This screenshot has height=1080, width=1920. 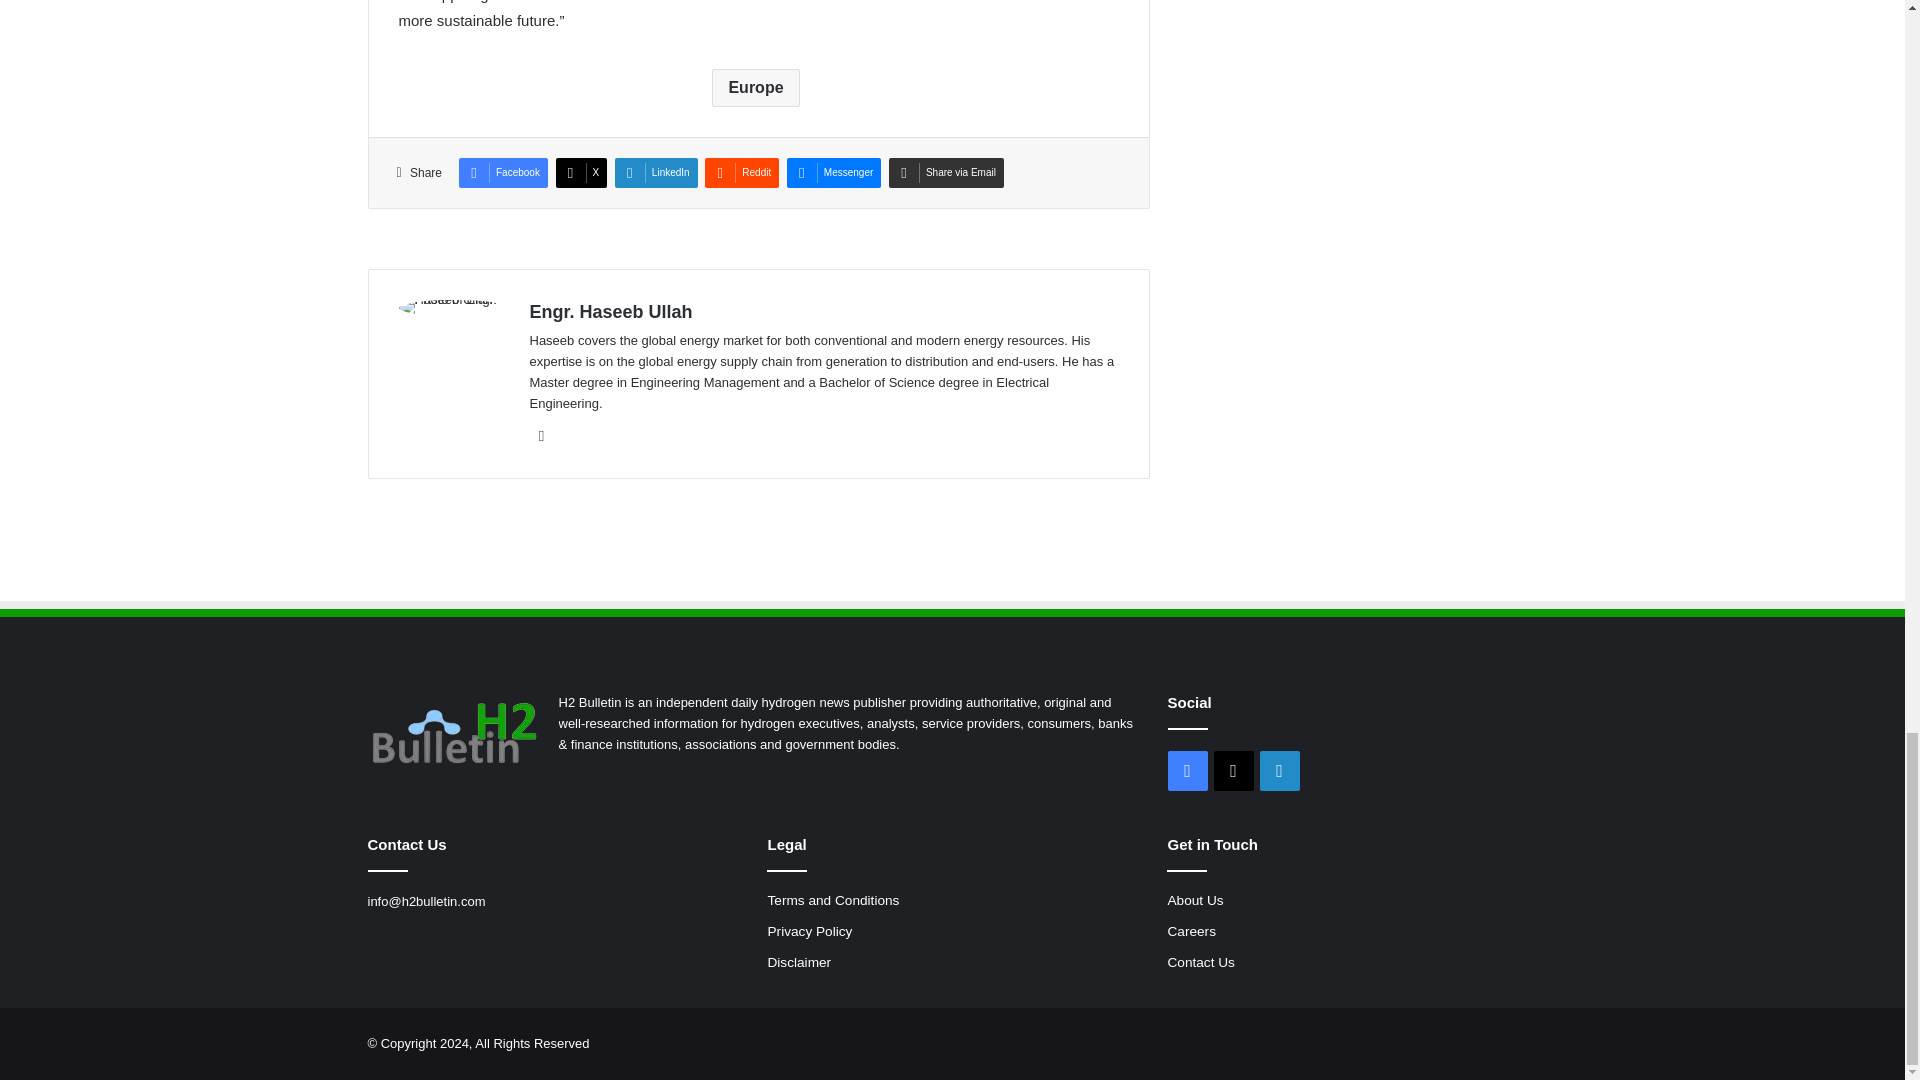 What do you see at coordinates (755, 88) in the screenshot?
I see `Europe` at bounding box center [755, 88].